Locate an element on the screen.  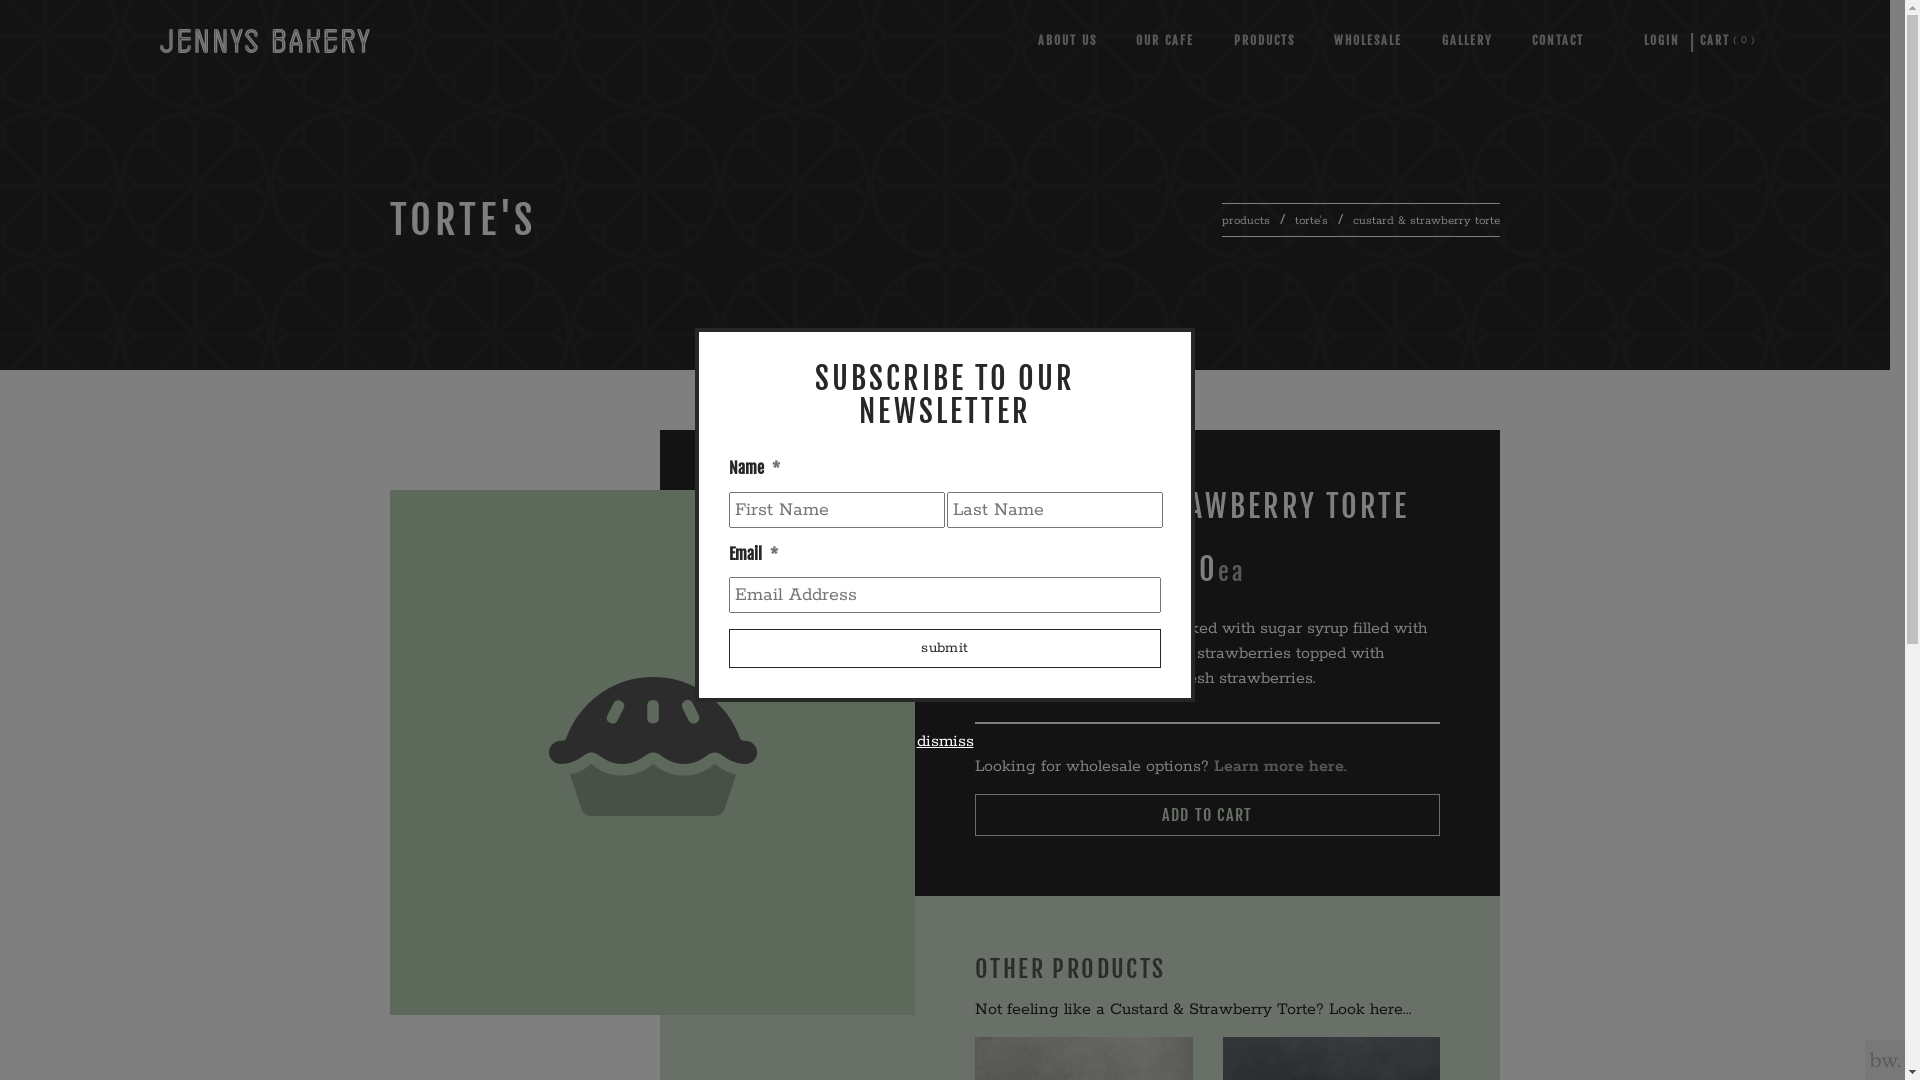
custard & strawberry torte is located at coordinates (1426, 220).